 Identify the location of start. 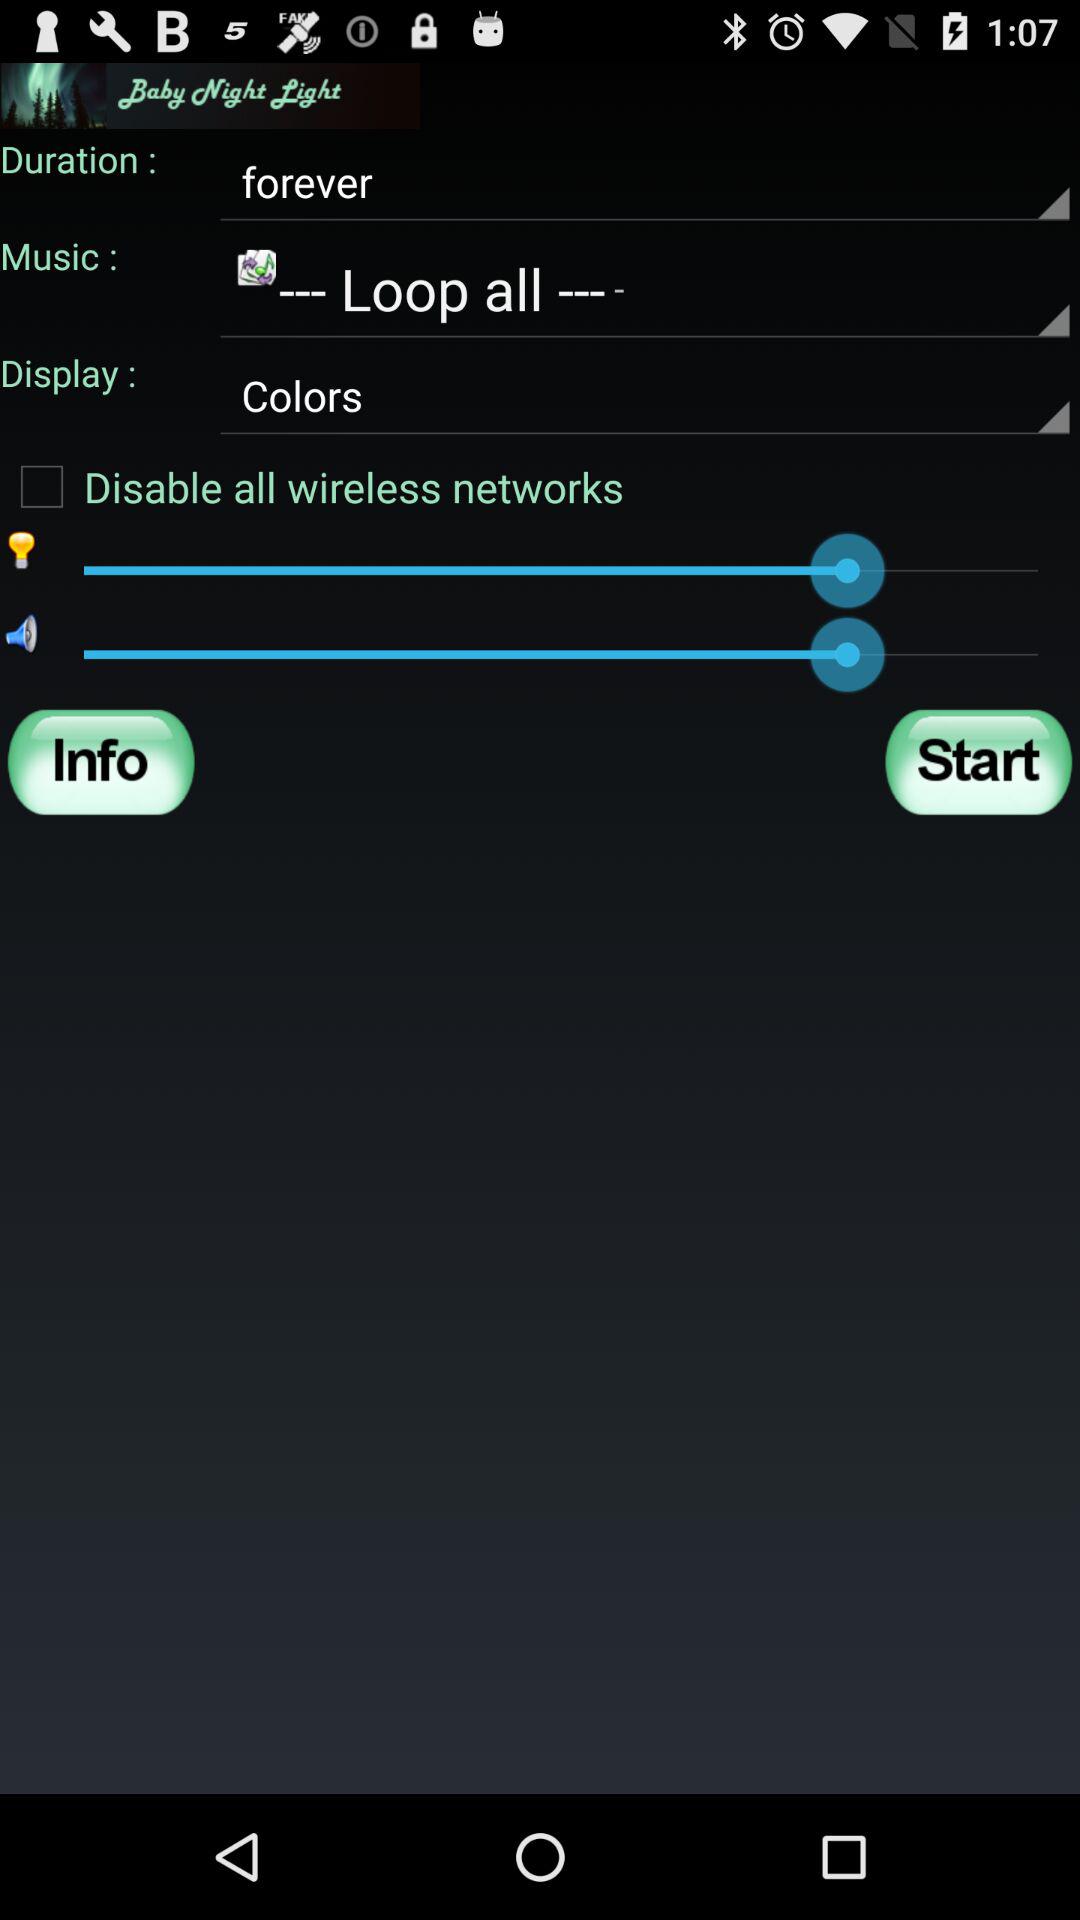
(978, 762).